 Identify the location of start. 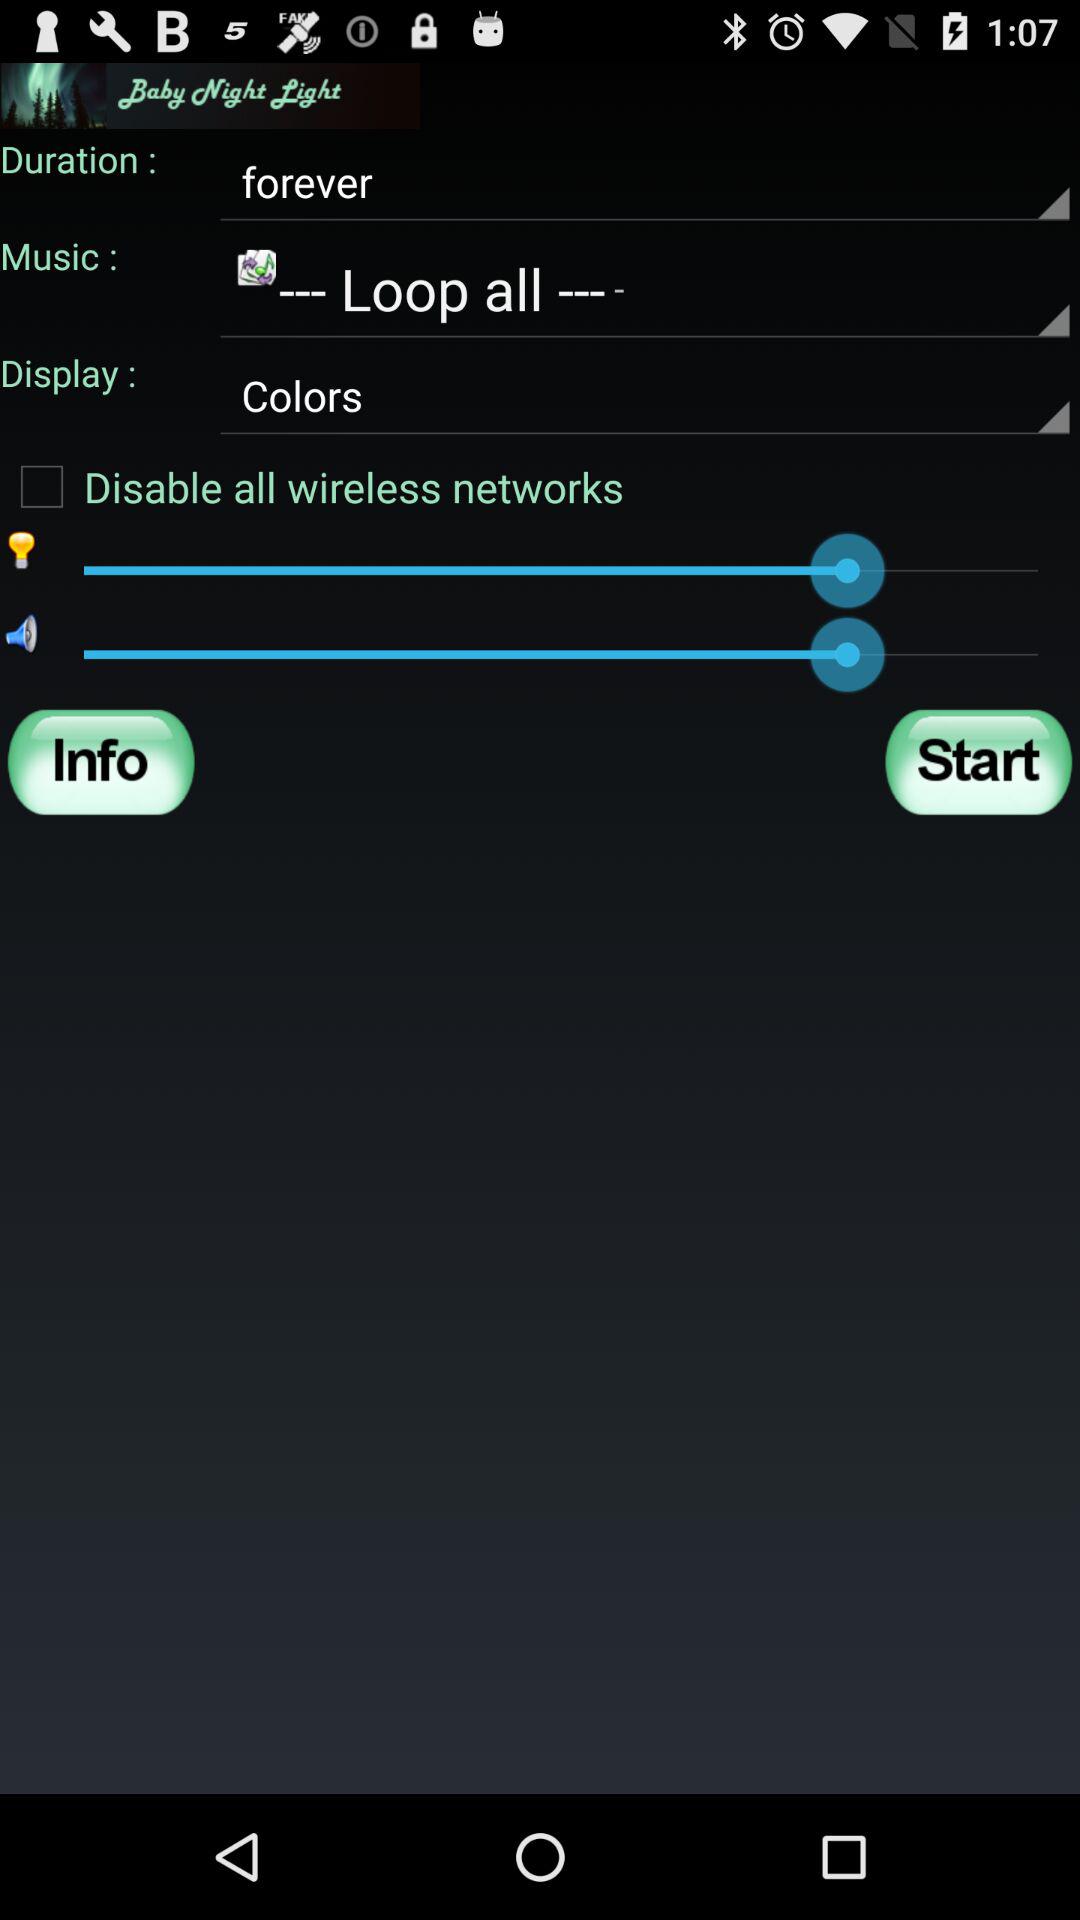
(978, 762).